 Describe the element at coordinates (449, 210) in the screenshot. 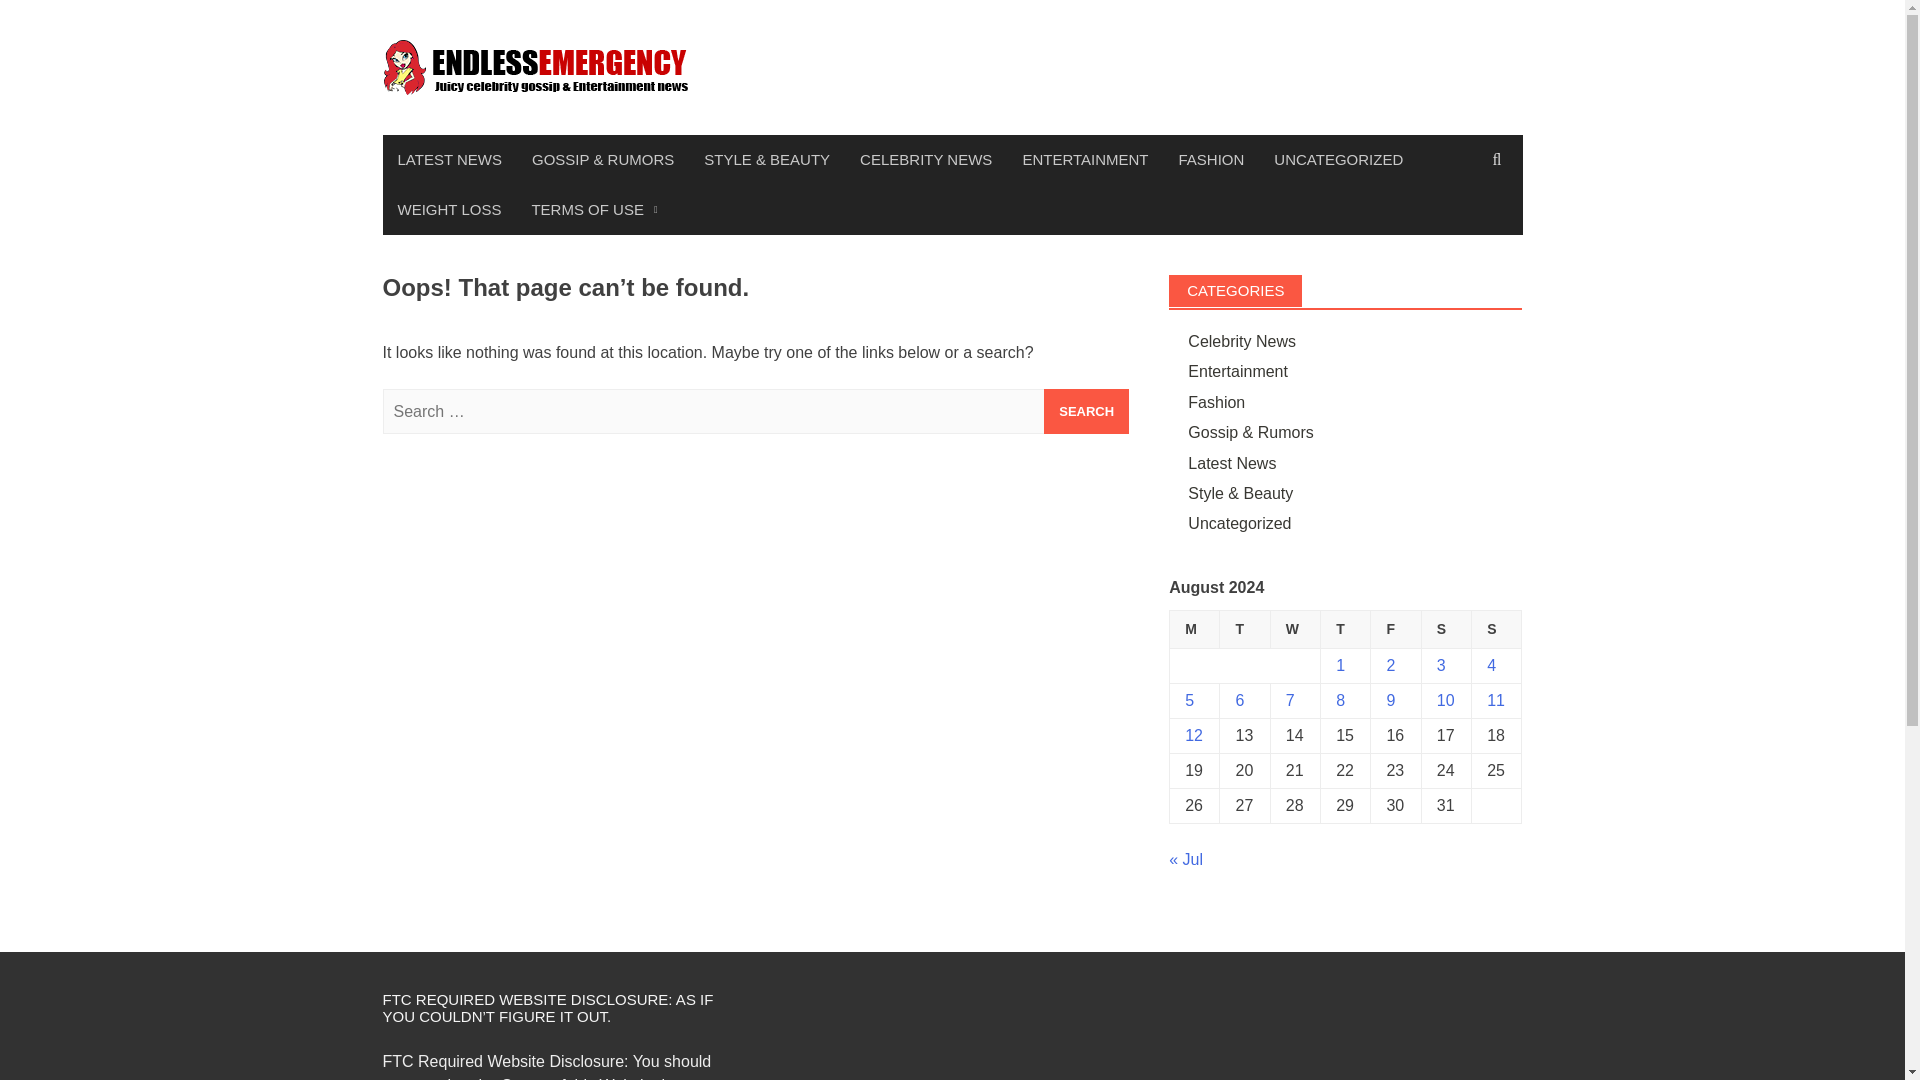

I see `WEIGHT LOSS` at that location.